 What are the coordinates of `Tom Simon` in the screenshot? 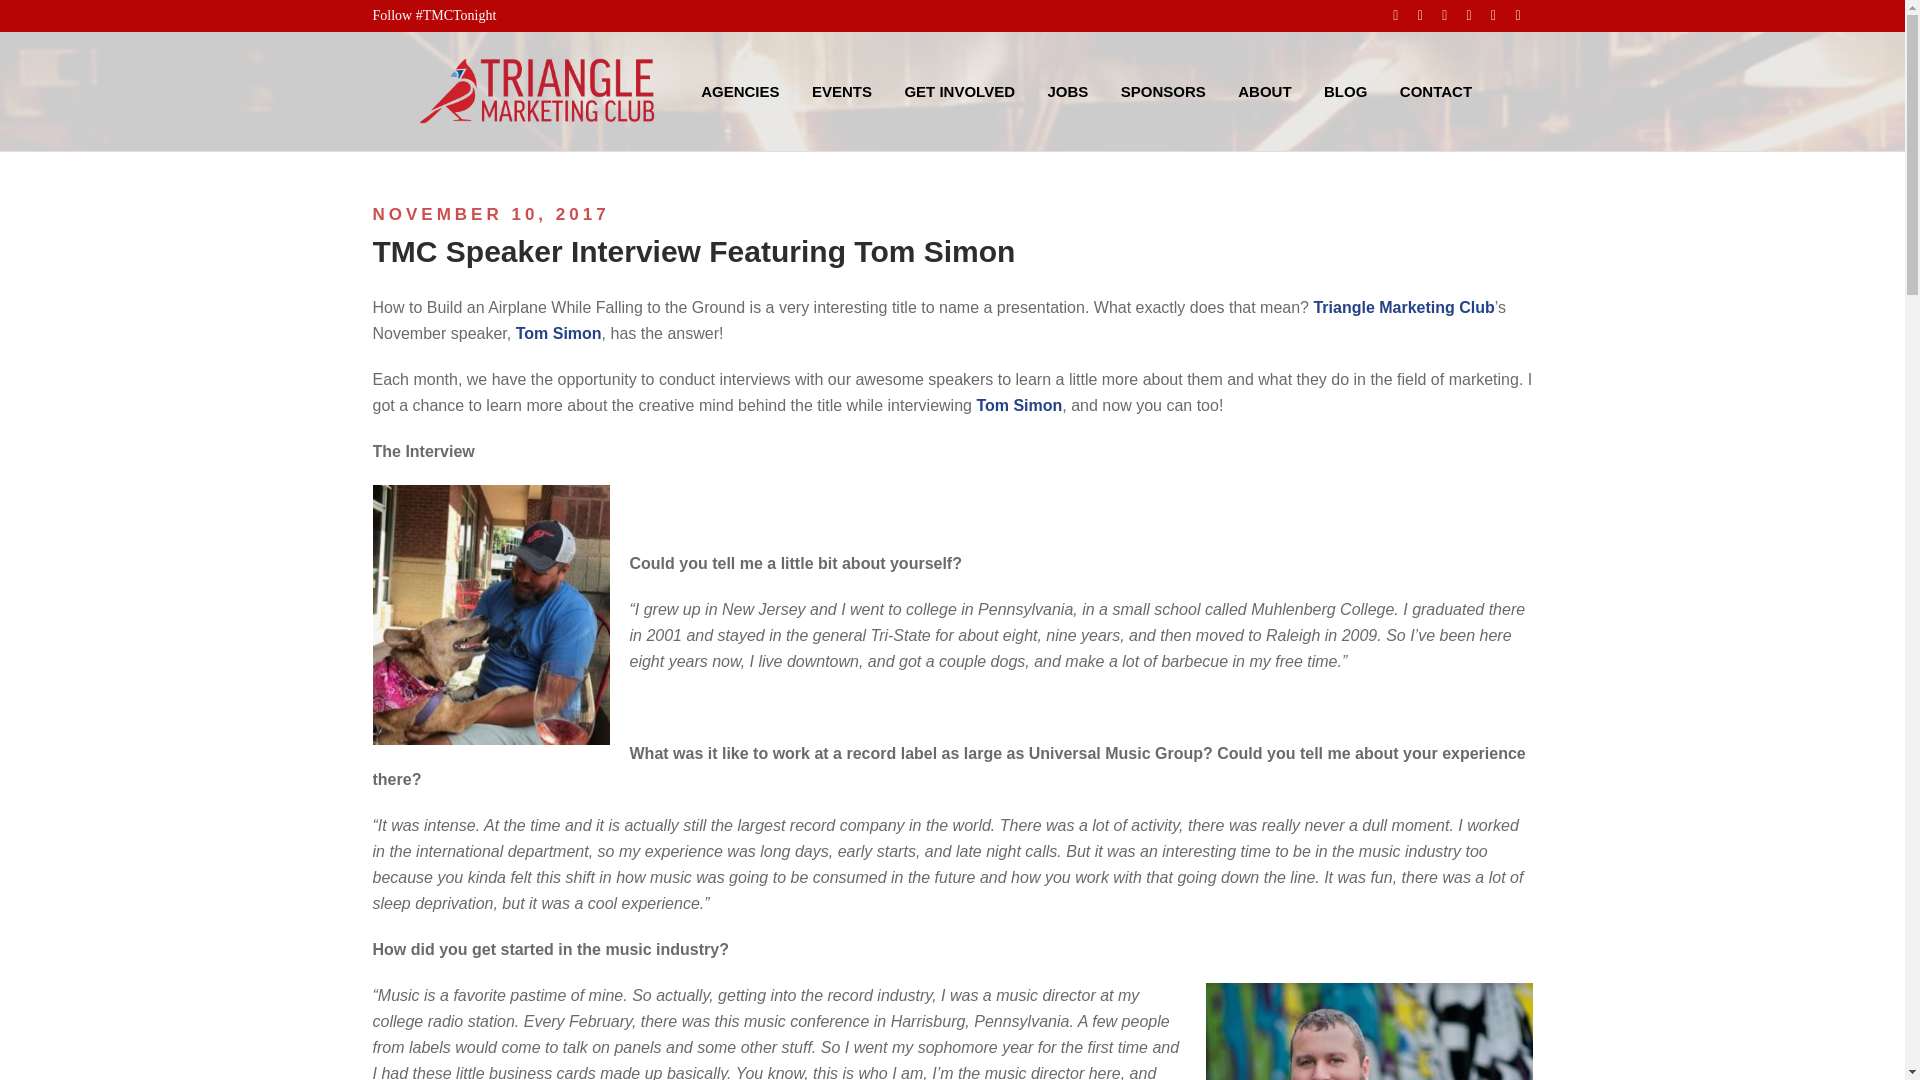 It's located at (1018, 405).